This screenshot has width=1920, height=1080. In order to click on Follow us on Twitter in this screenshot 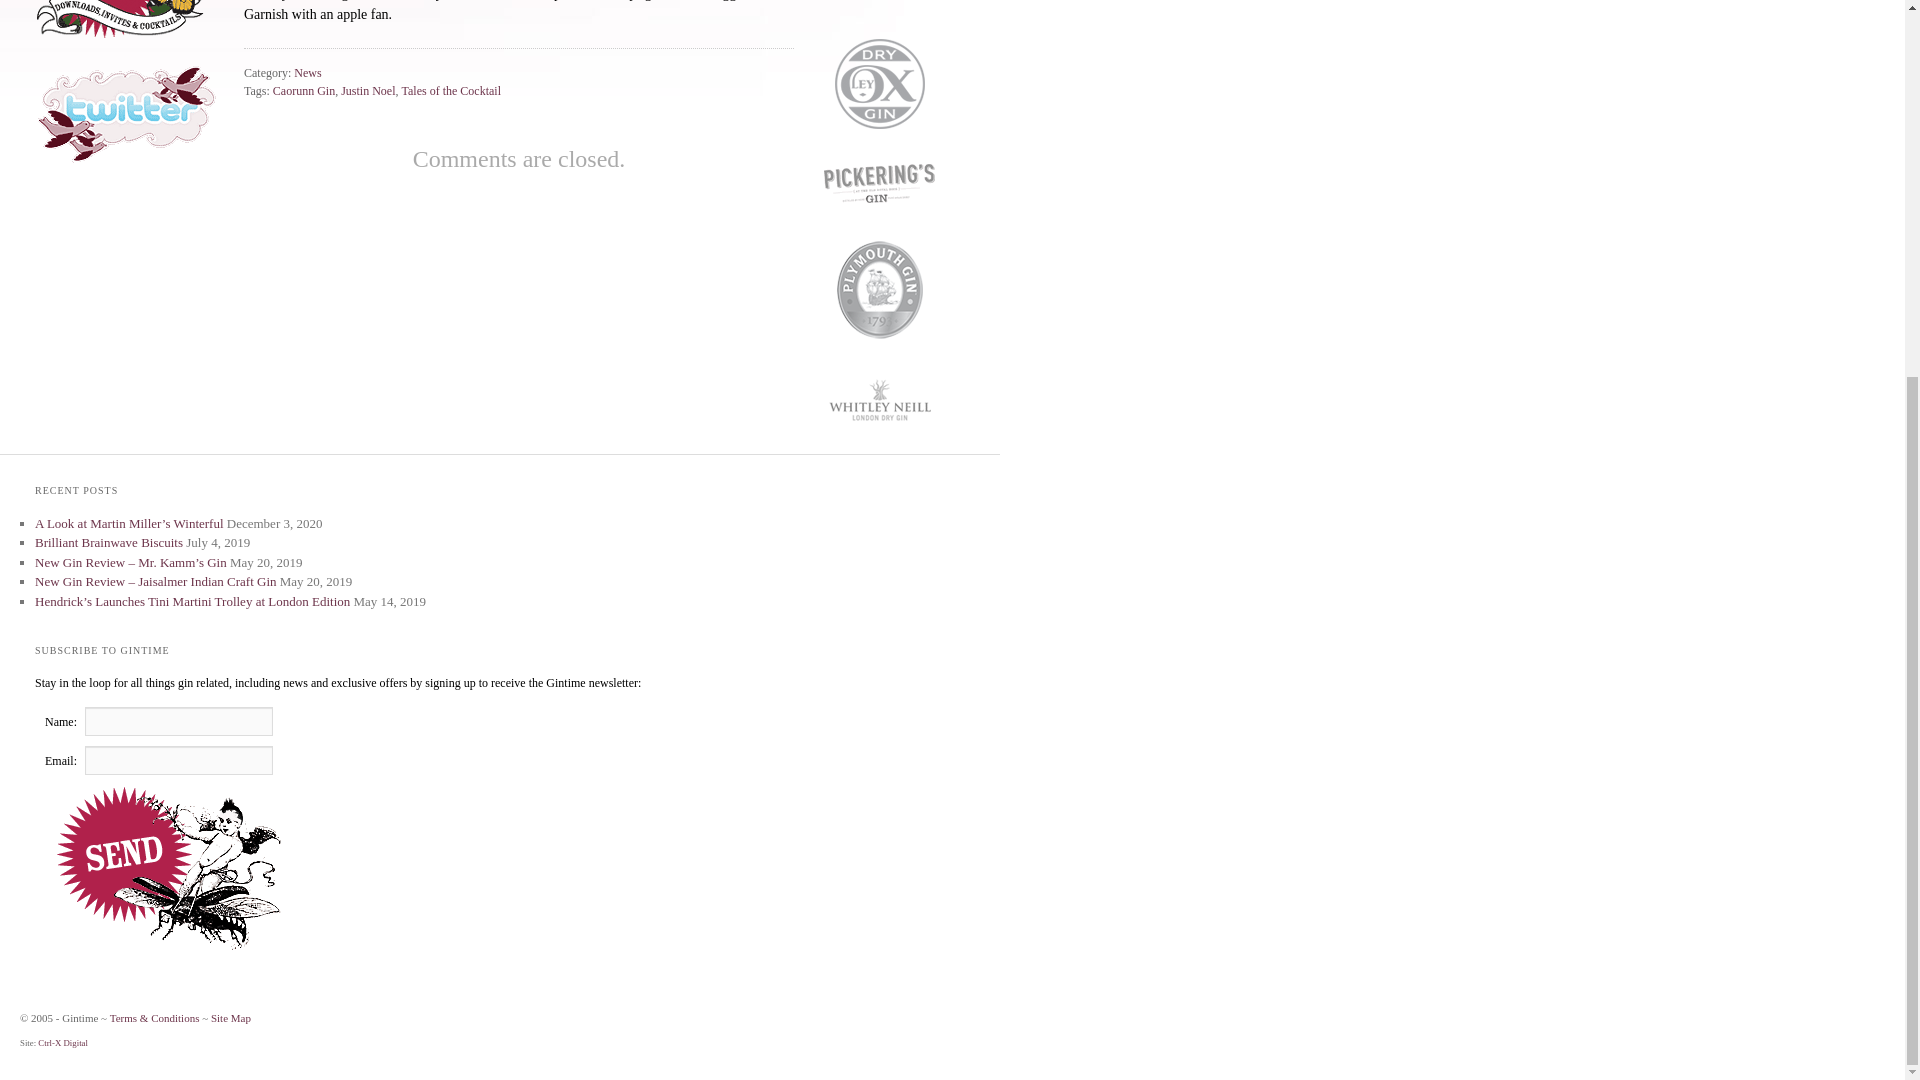, I will do `click(116, 118)`.